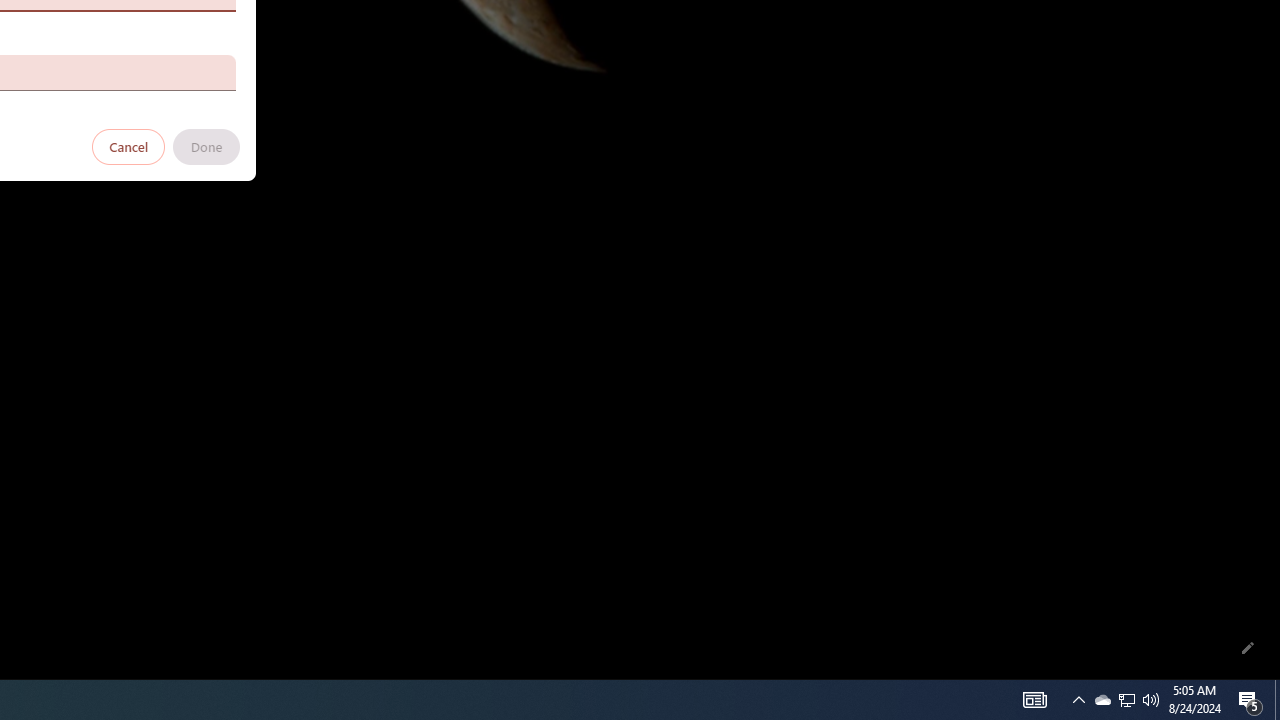 The width and height of the screenshot is (1280, 720). I want to click on Cancel, so click(129, 146).